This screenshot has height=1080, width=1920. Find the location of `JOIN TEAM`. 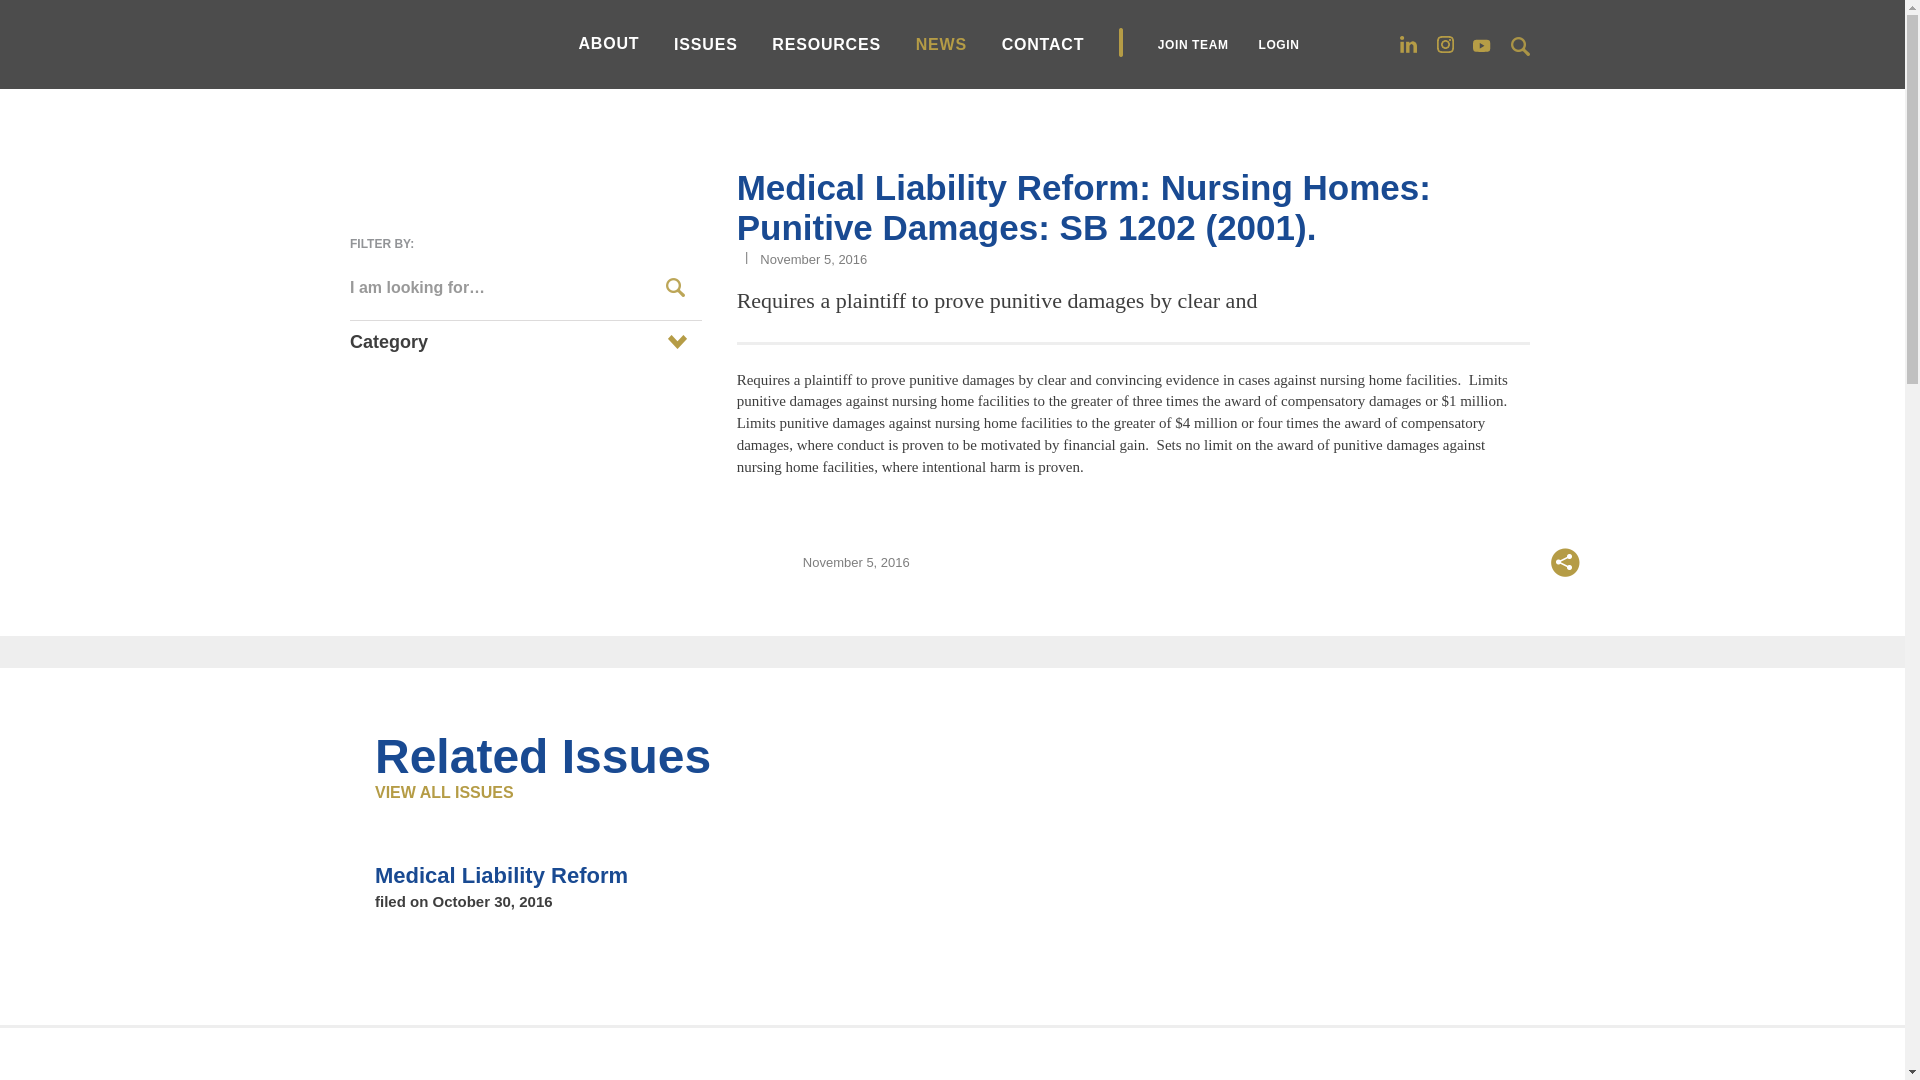

JOIN TEAM is located at coordinates (1192, 44).